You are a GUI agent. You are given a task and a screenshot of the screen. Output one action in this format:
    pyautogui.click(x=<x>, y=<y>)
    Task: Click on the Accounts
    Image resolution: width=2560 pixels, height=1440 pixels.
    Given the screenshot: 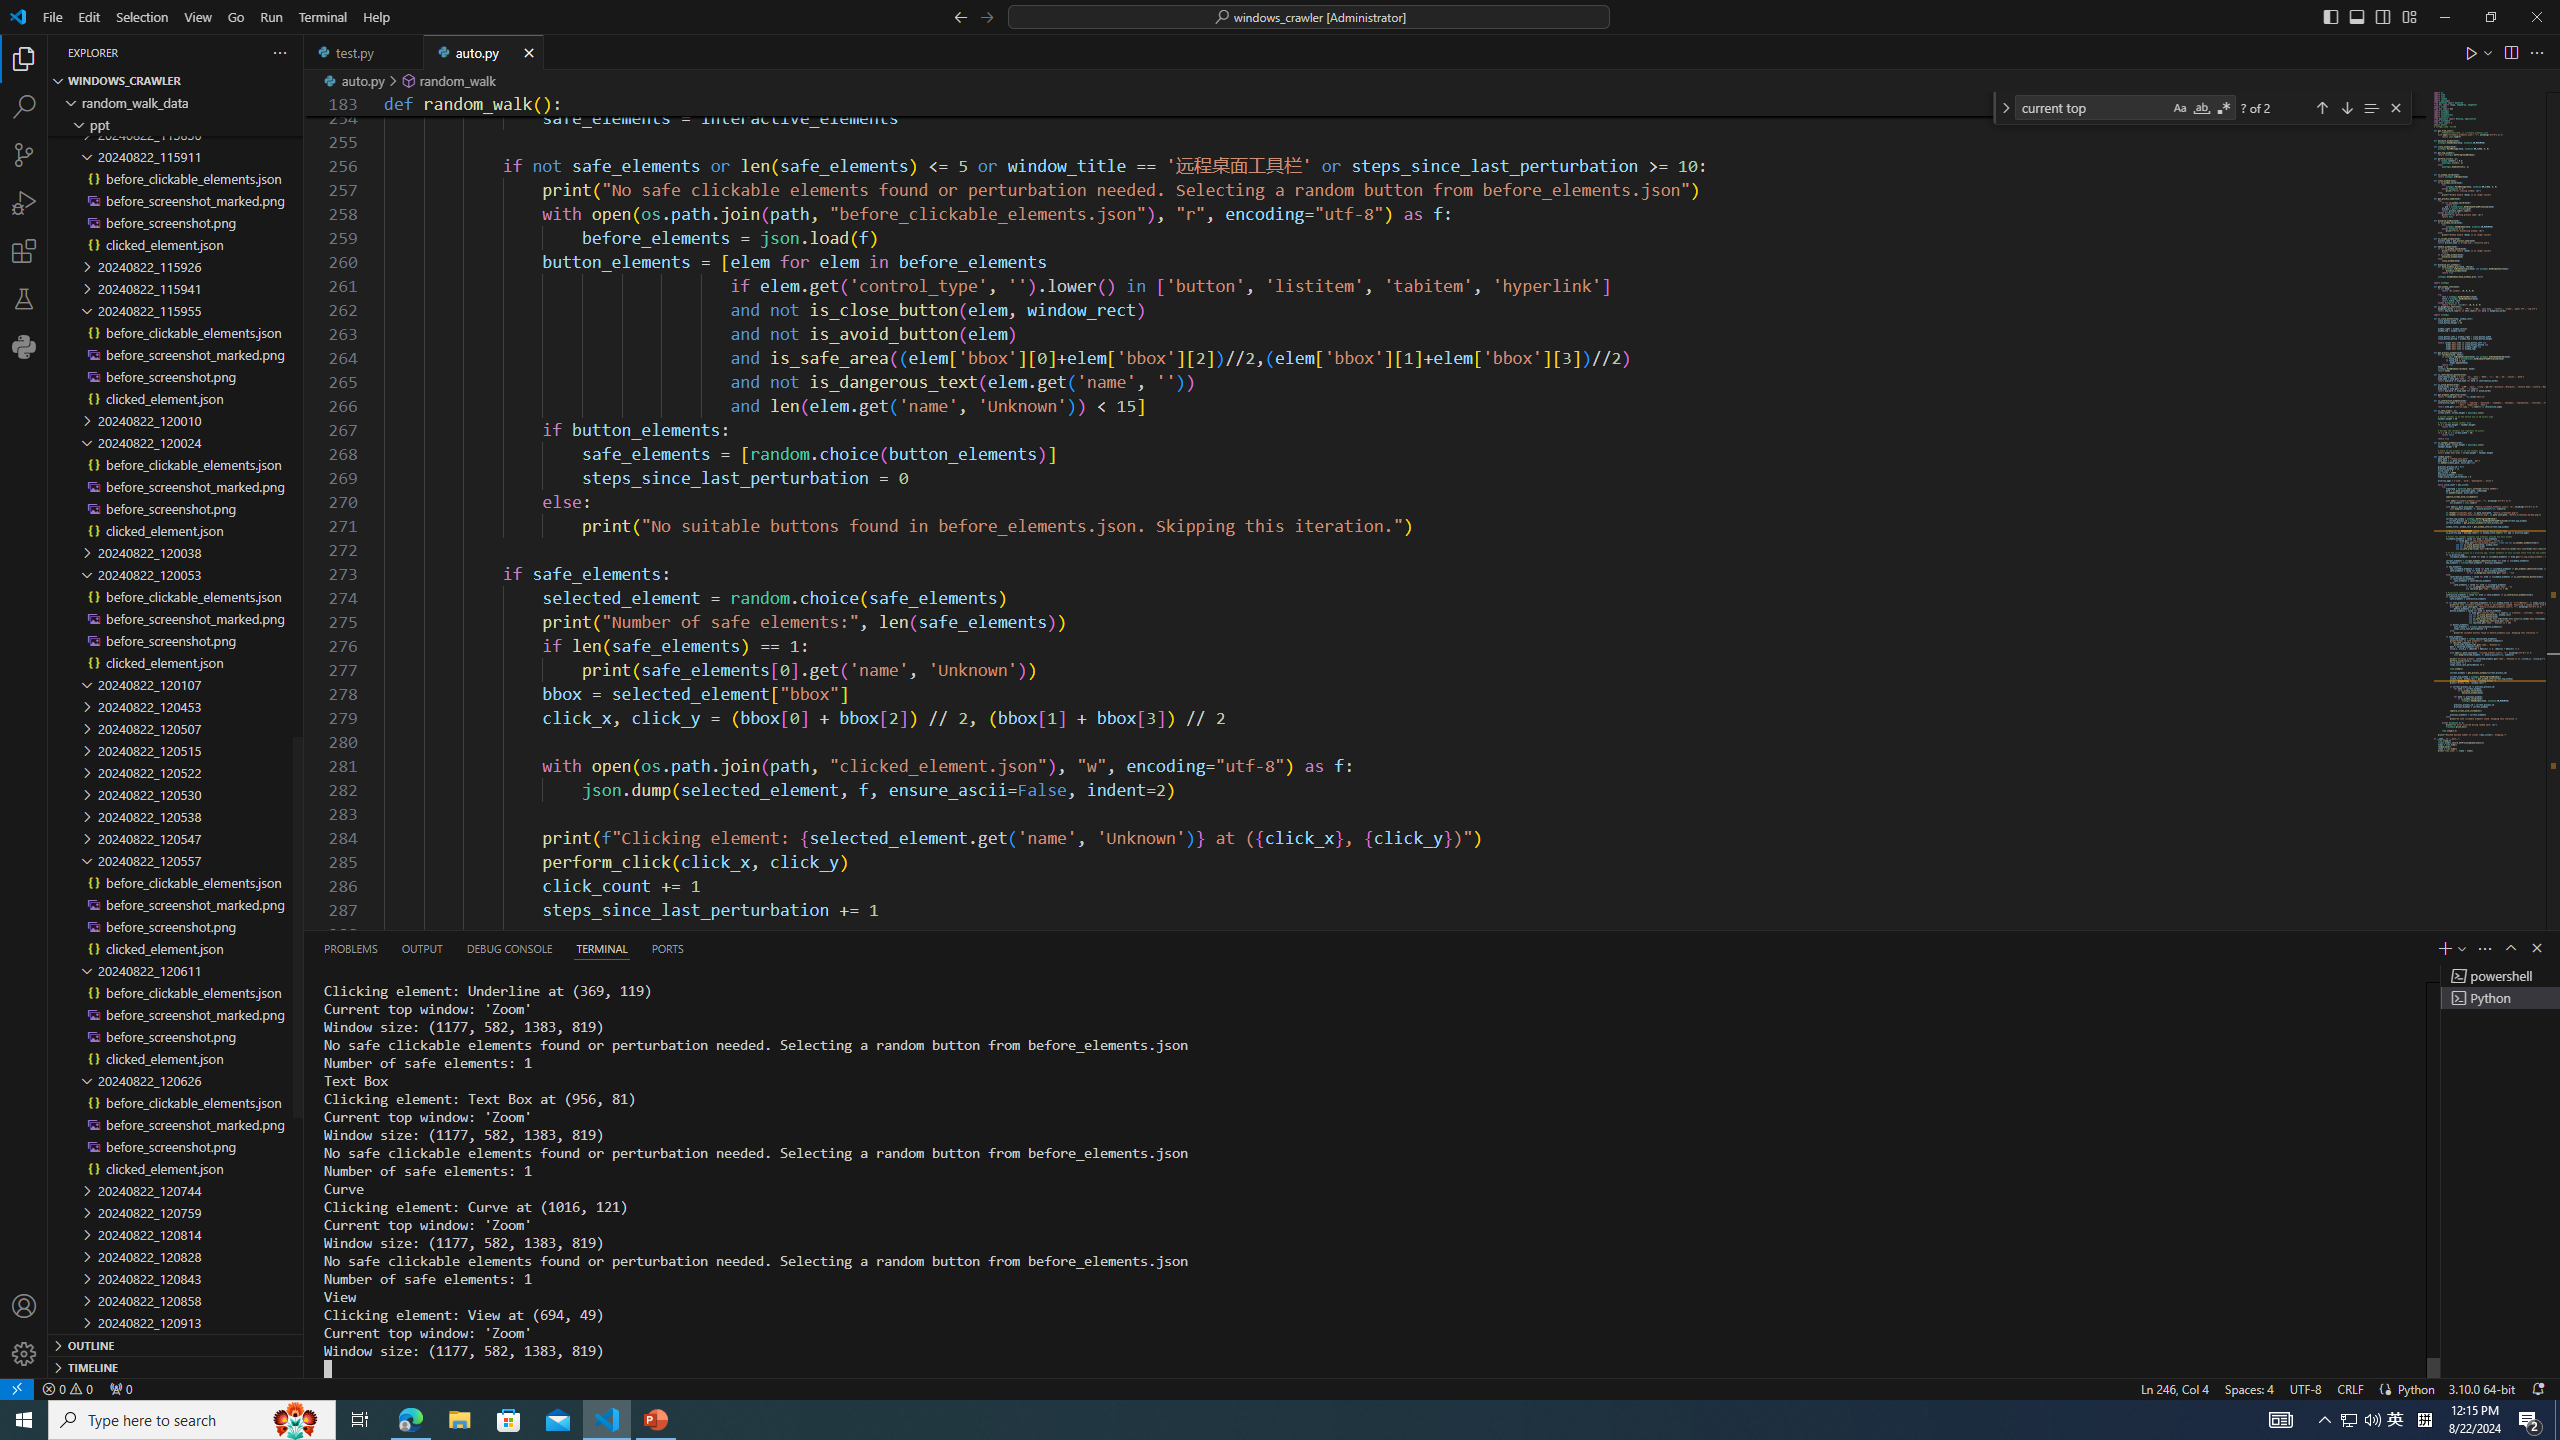 What is the action you would take?
    pyautogui.click(x=24, y=1306)
    